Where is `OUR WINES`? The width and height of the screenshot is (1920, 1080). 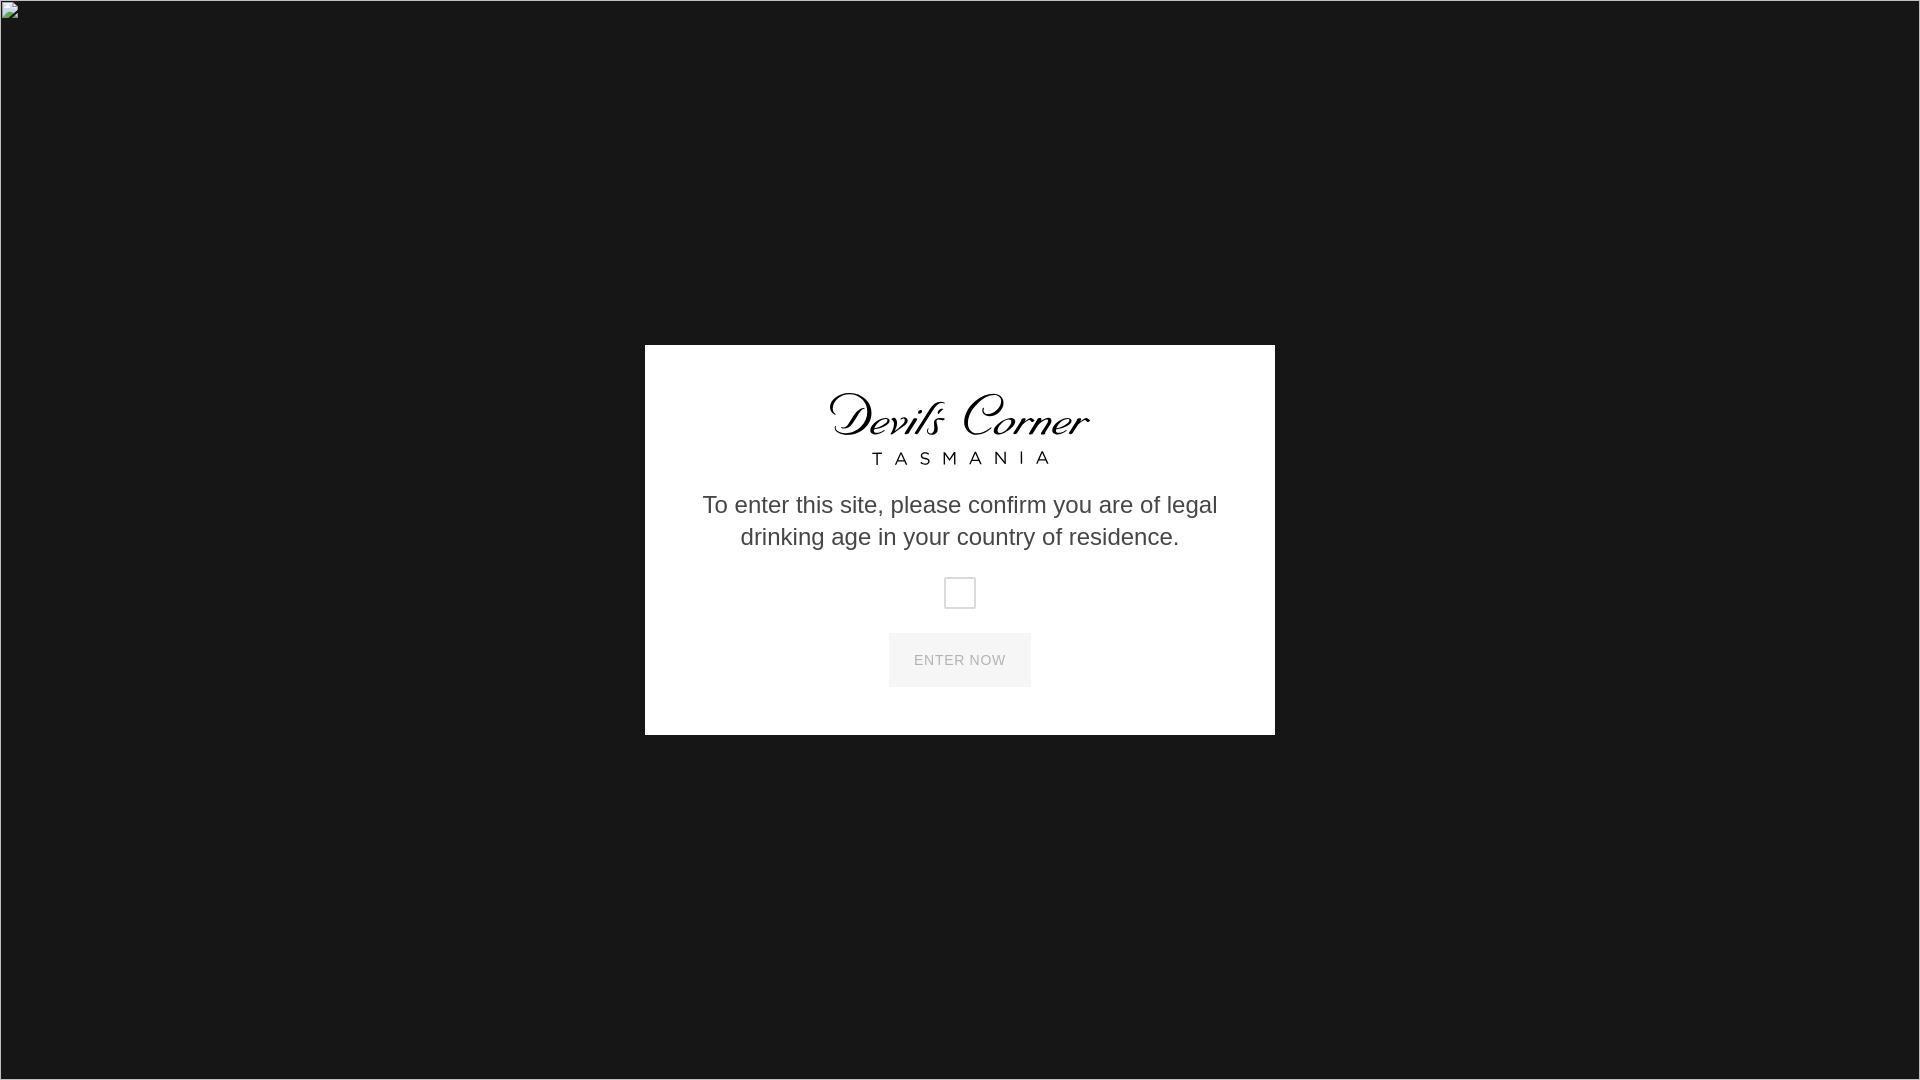
OUR WINES is located at coordinates (757, 174).